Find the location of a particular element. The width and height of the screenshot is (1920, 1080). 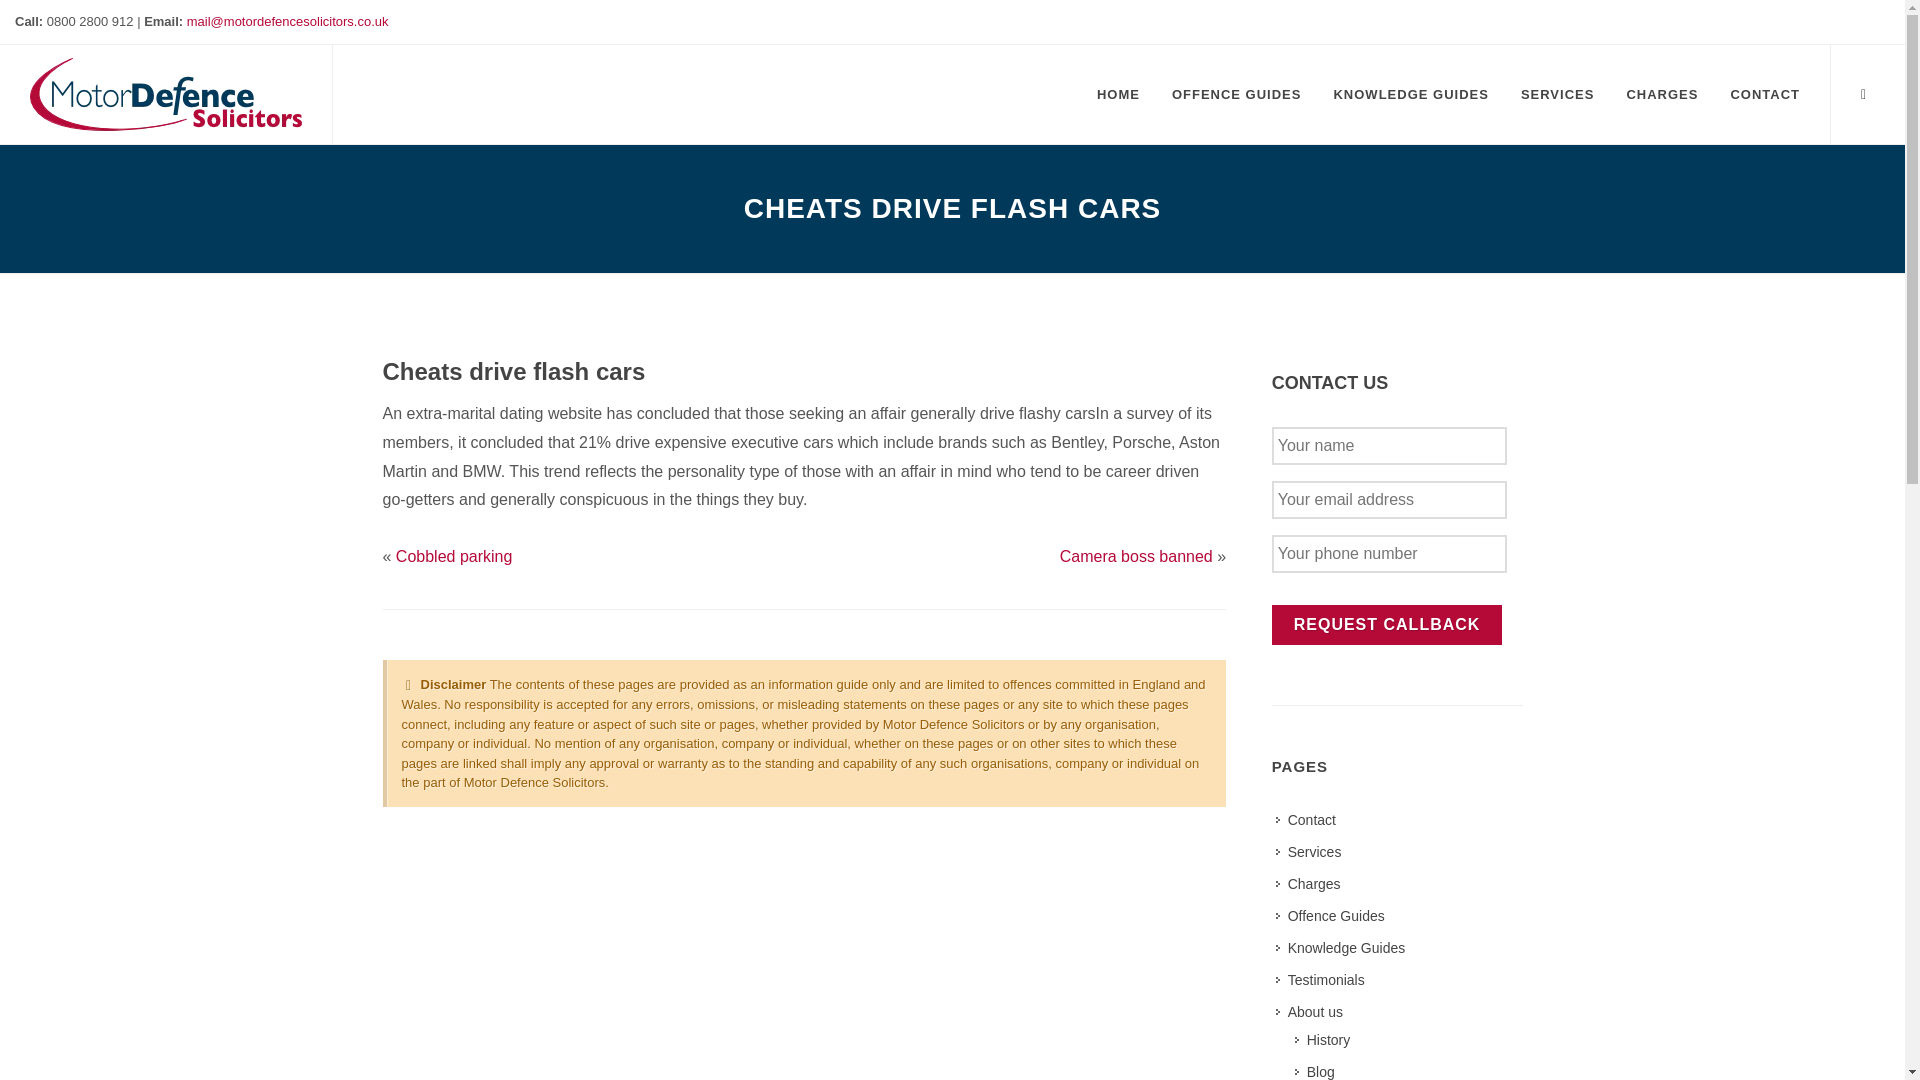

Cobbled parking is located at coordinates (454, 556).